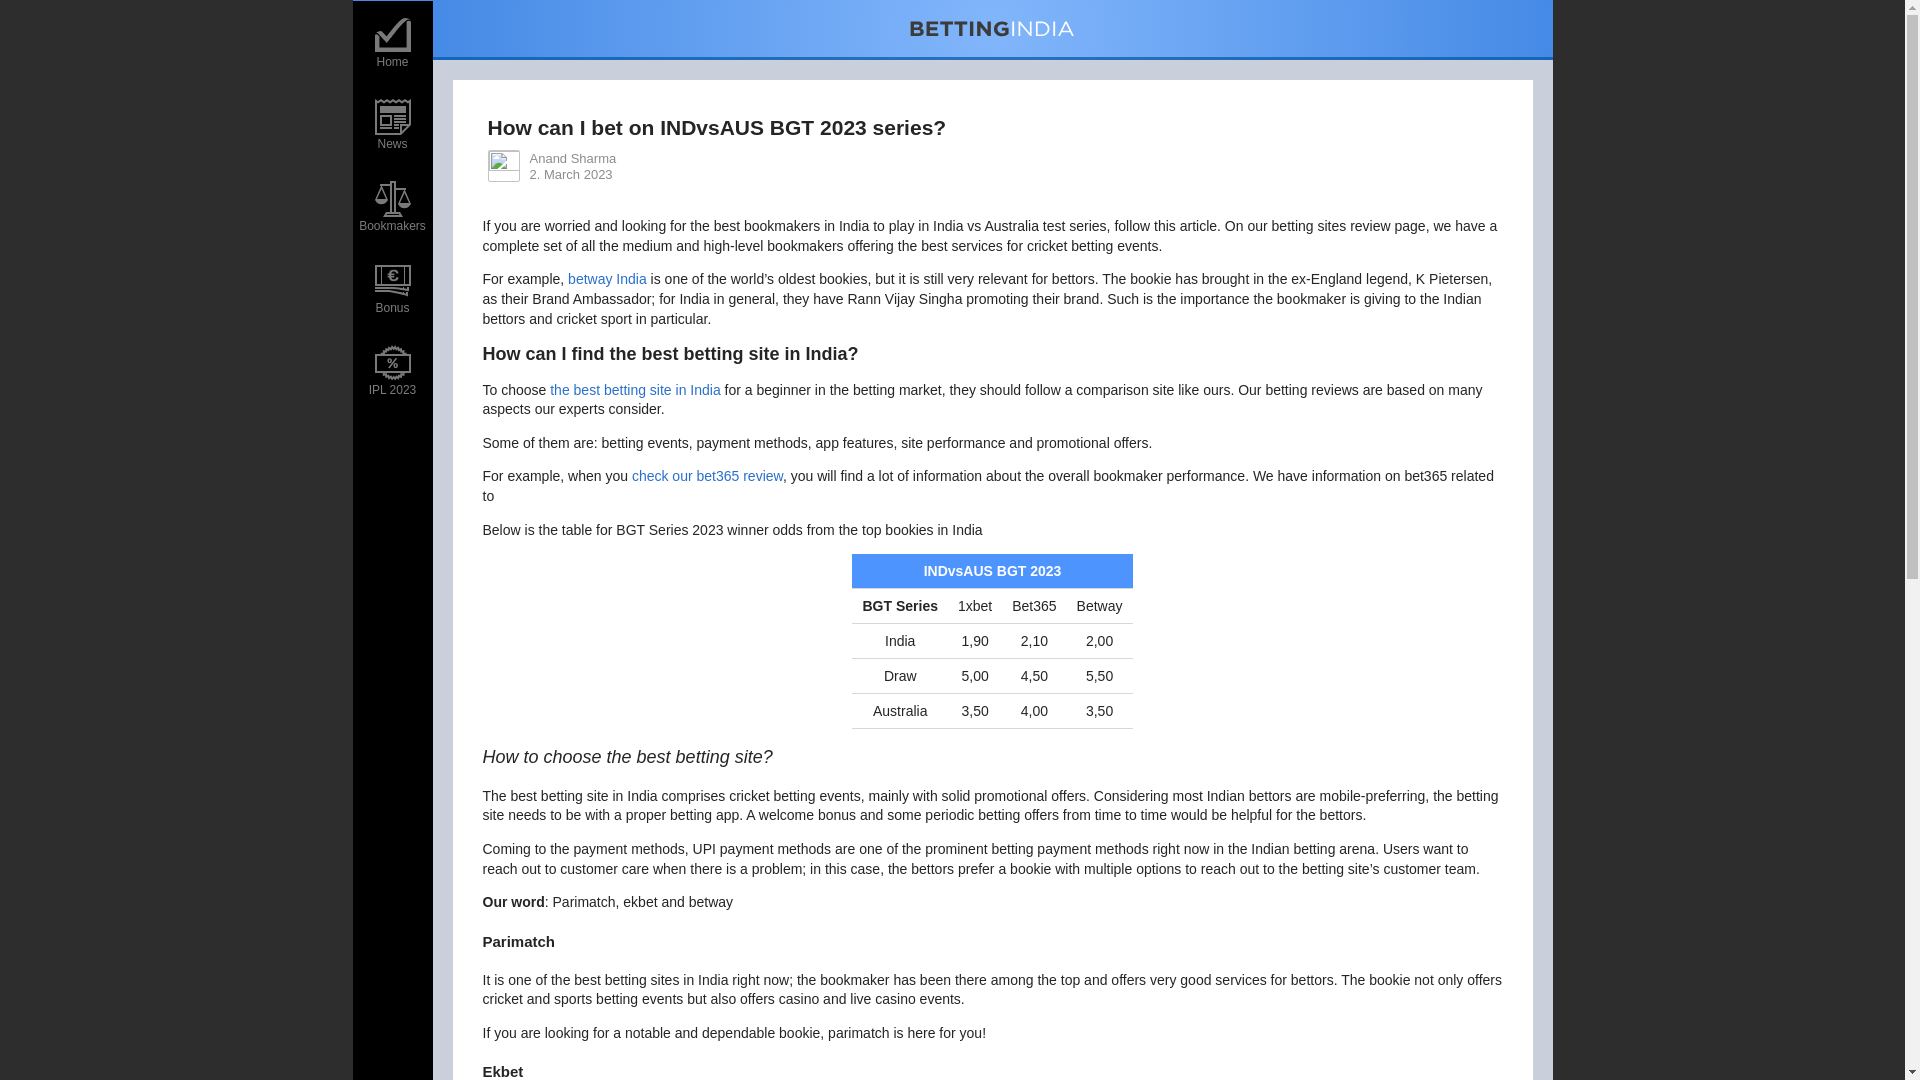  I want to click on check our bet365 review, so click(707, 475).